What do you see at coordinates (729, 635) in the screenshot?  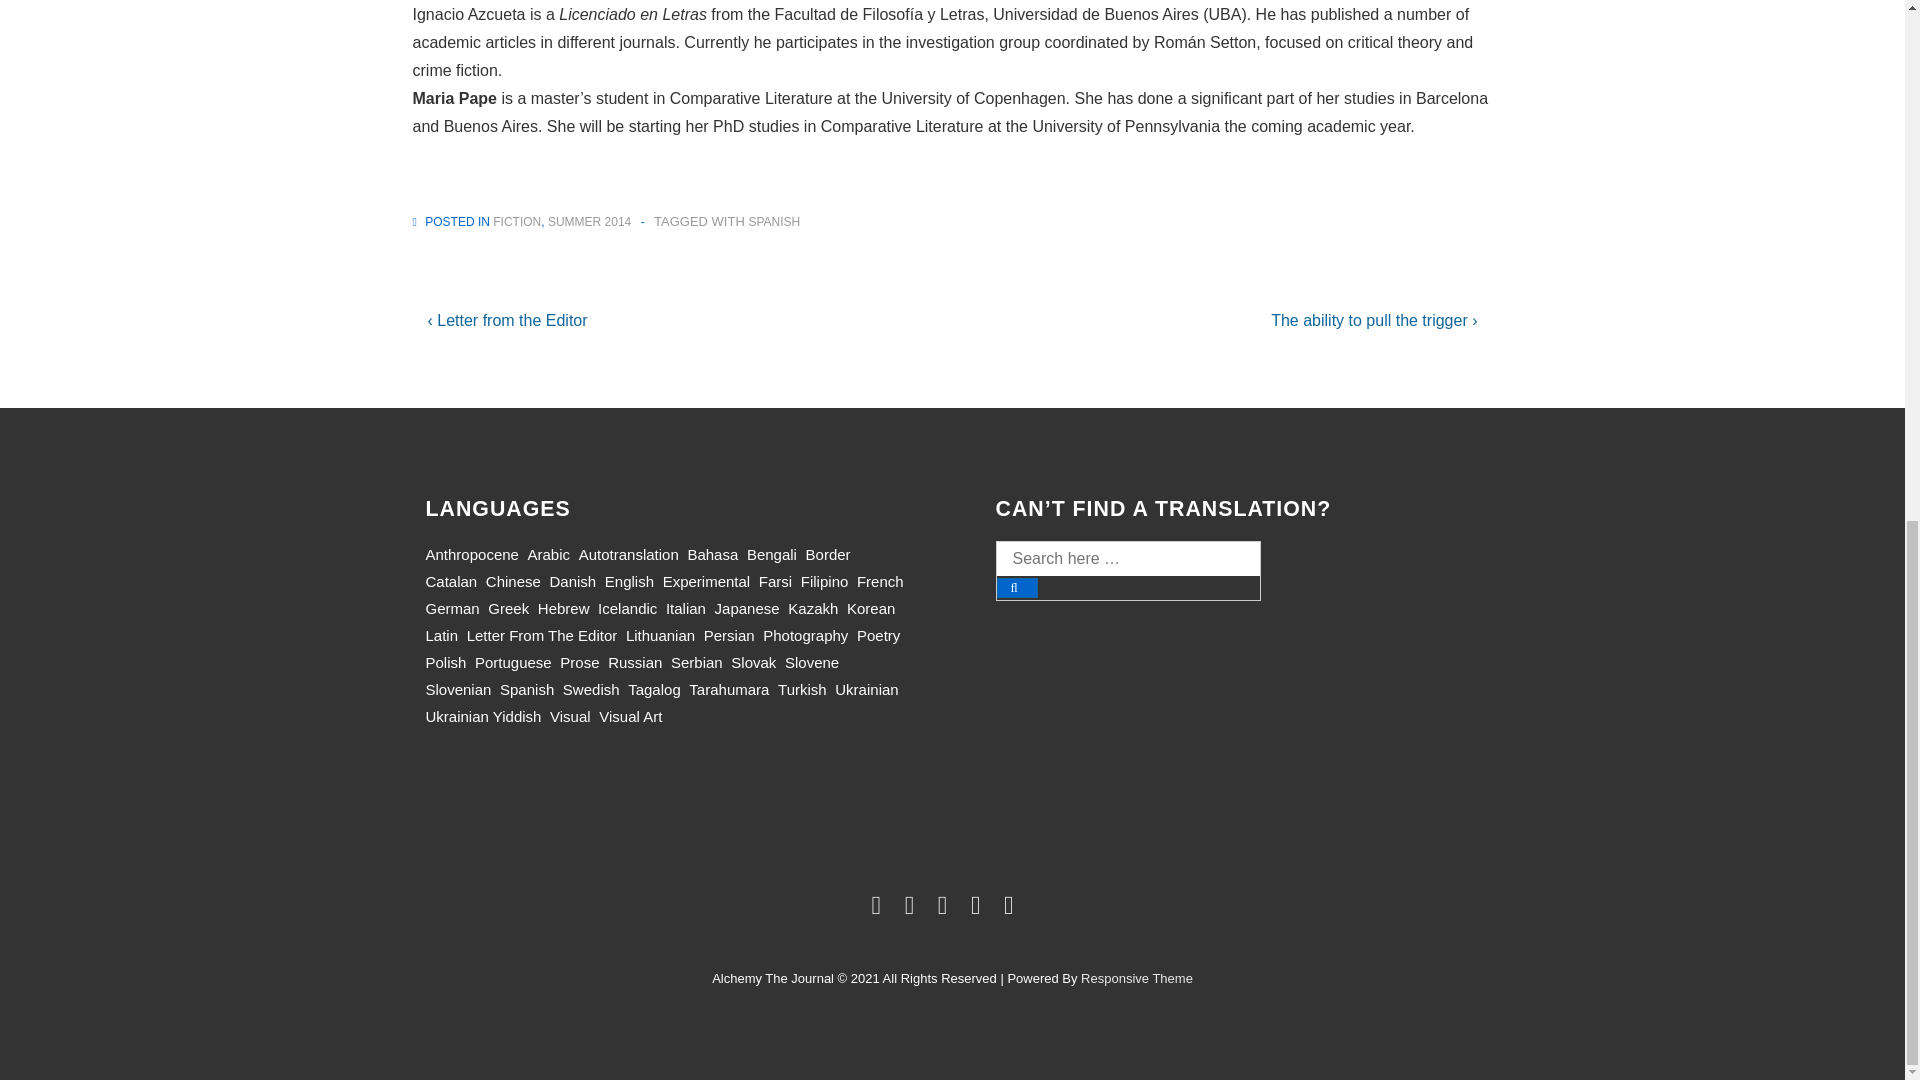 I see `Persian` at bounding box center [729, 635].